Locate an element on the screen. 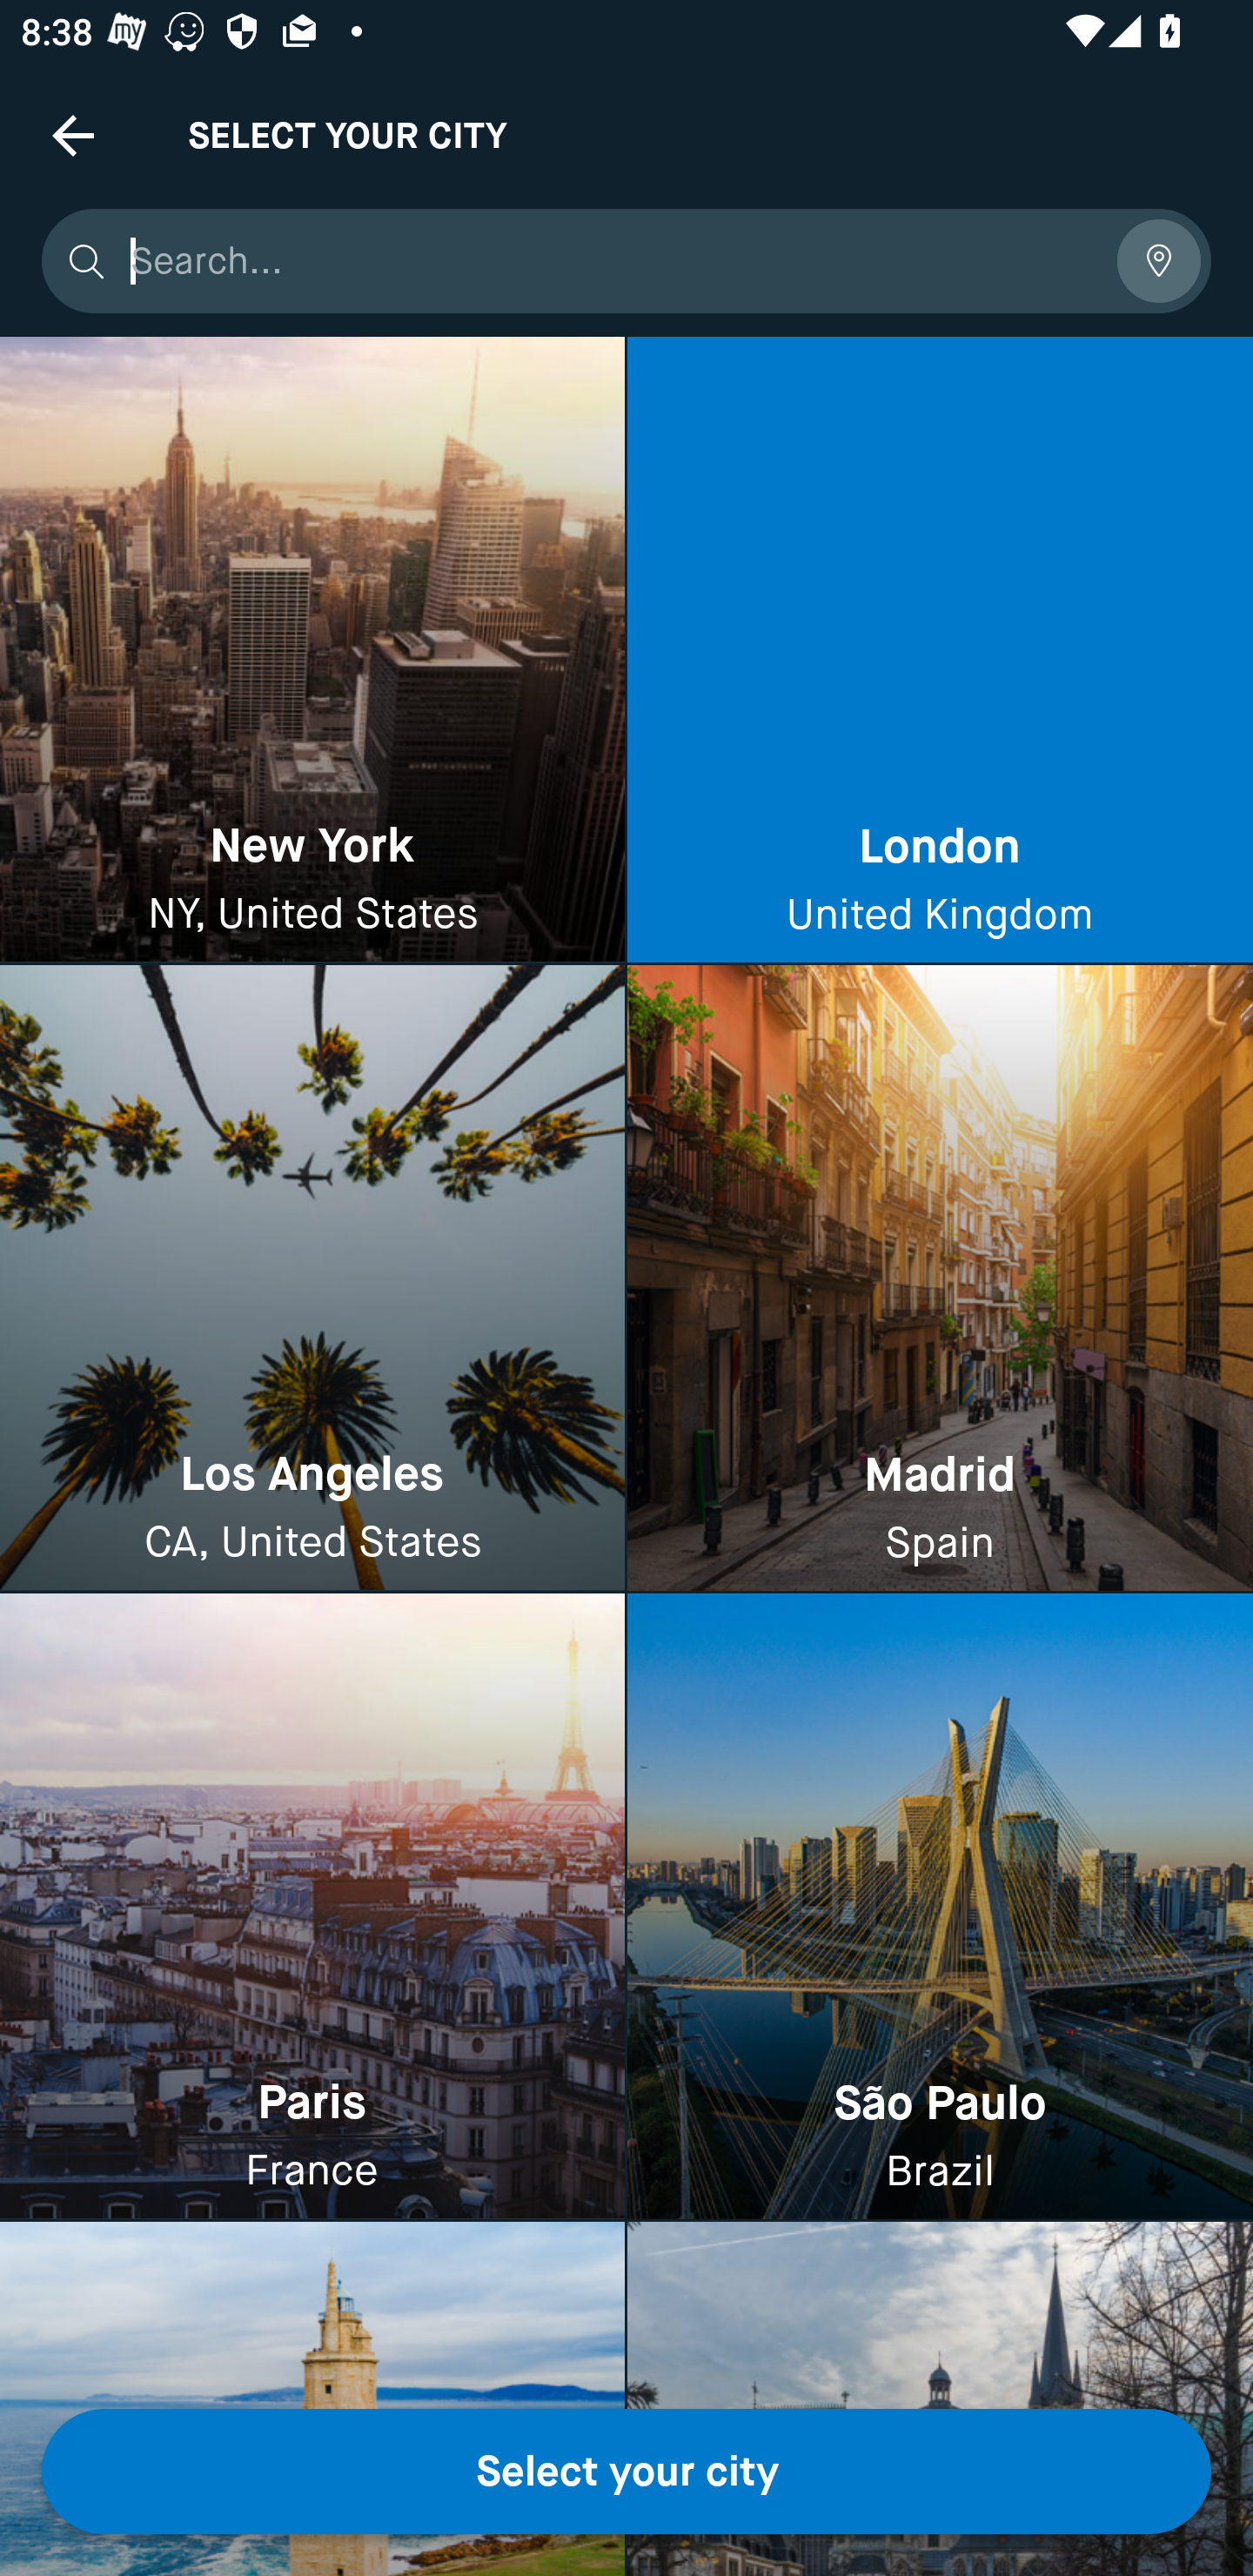 Image resolution: width=1253 pixels, height=2576 pixels. Navigate up is located at coordinates (73, 135).